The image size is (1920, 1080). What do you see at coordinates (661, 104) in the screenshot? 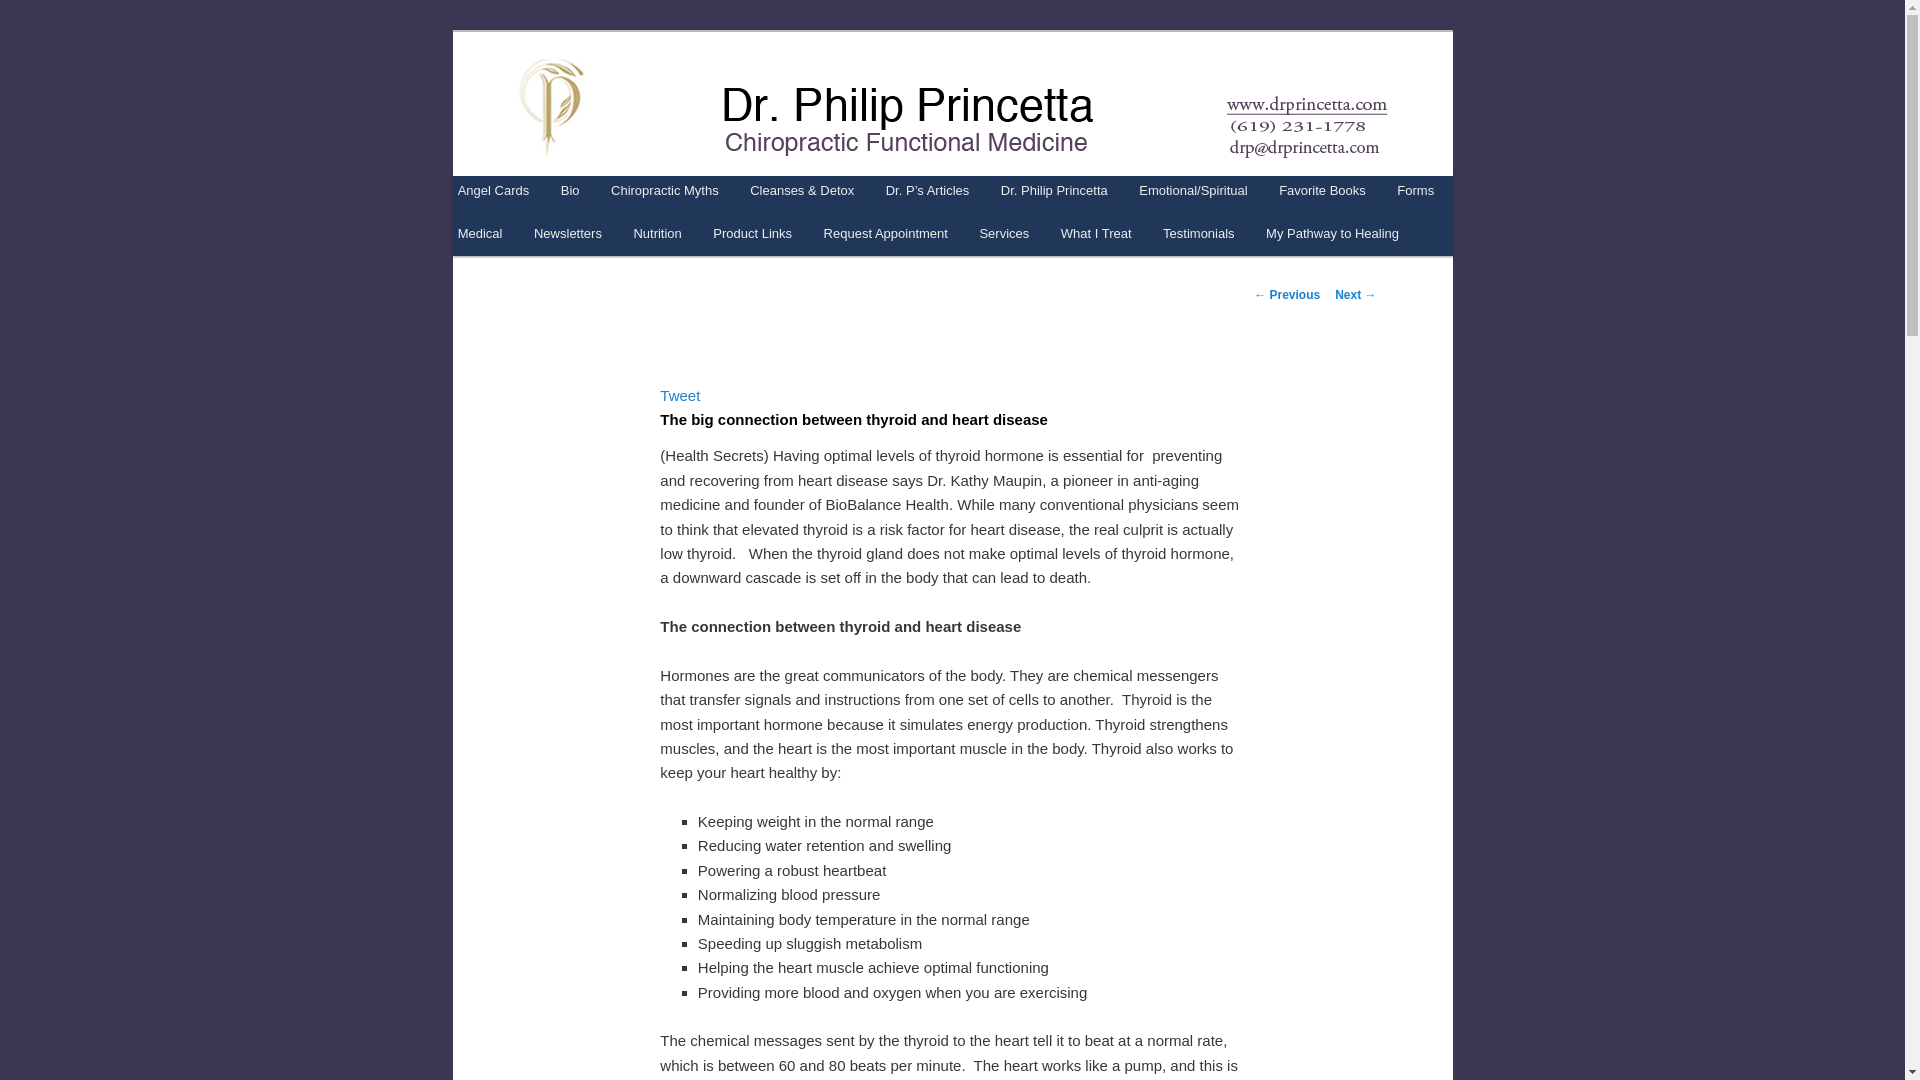
I see `Dr. Philip Princetta` at bounding box center [661, 104].